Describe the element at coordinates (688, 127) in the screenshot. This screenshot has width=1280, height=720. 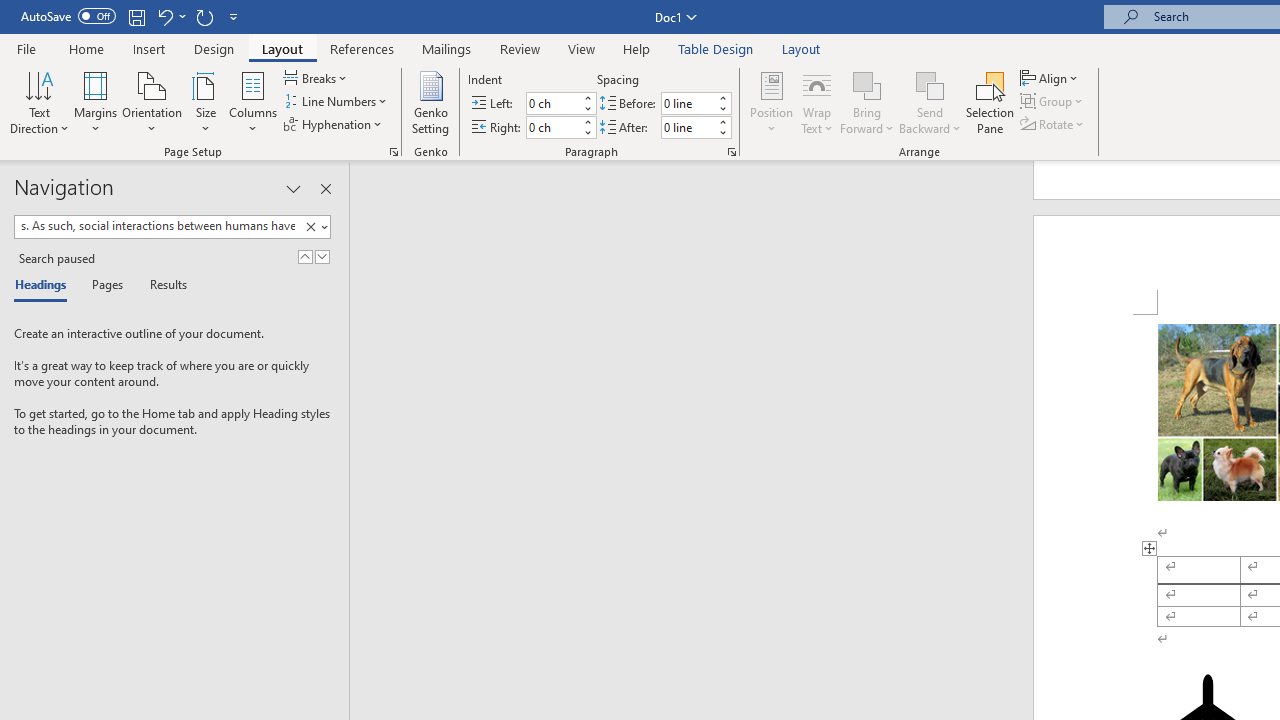
I see `Spacing After` at that location.